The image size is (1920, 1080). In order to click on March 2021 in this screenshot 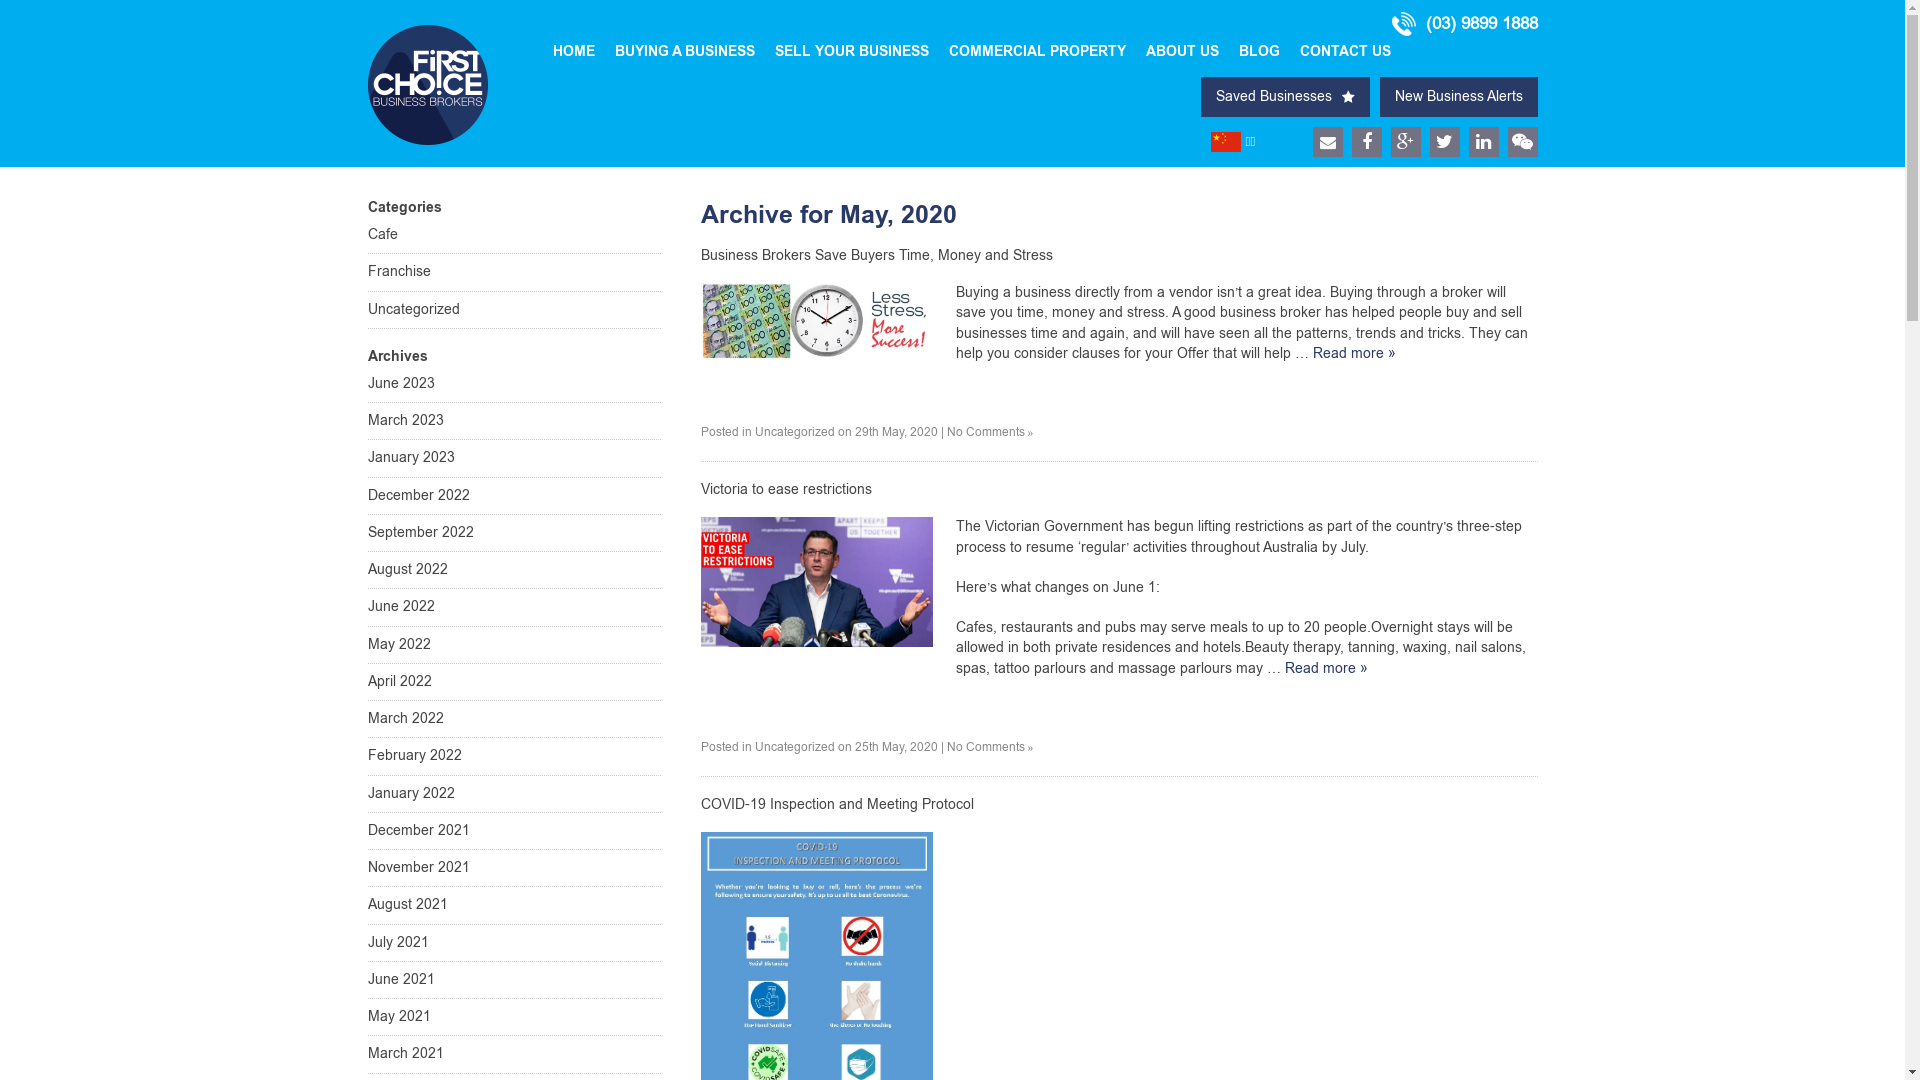, I will do `click(514, 1054)`.